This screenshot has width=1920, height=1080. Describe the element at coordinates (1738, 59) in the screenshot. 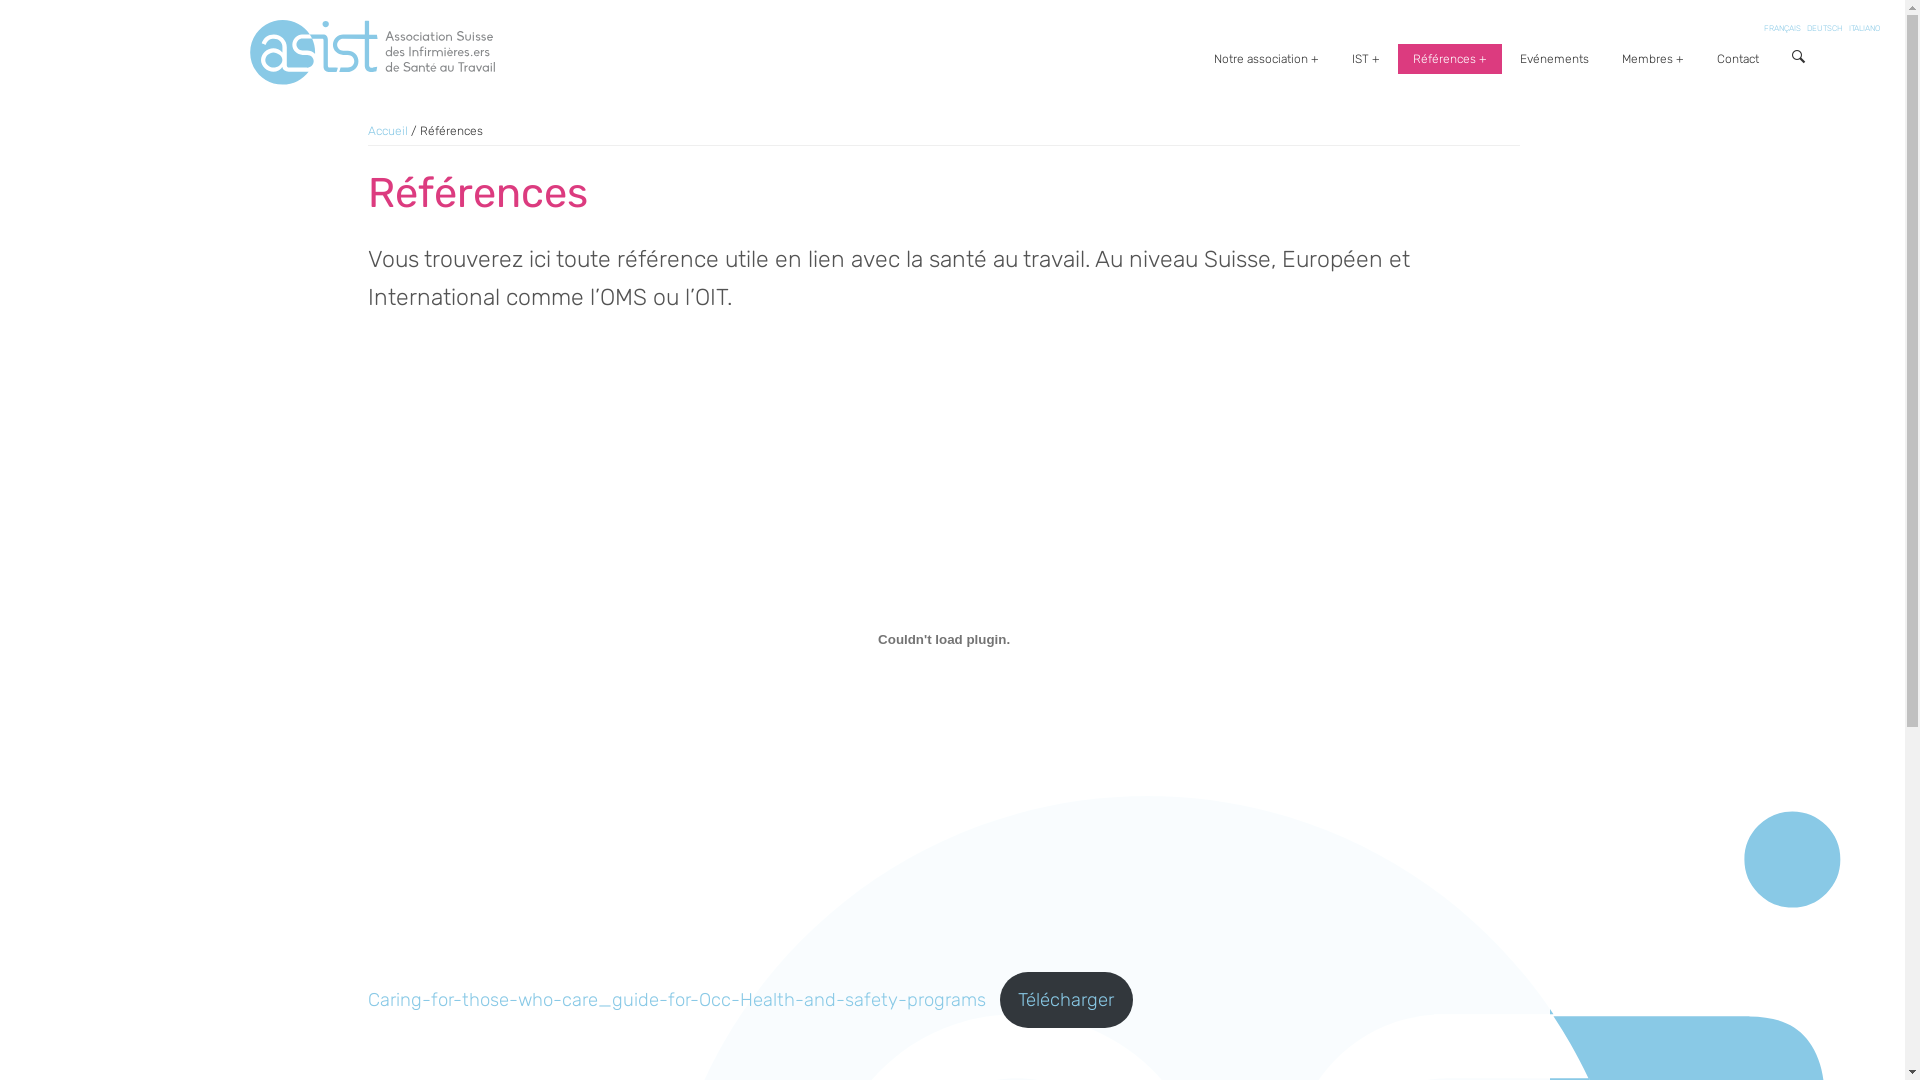

I see `Contact` at that location.